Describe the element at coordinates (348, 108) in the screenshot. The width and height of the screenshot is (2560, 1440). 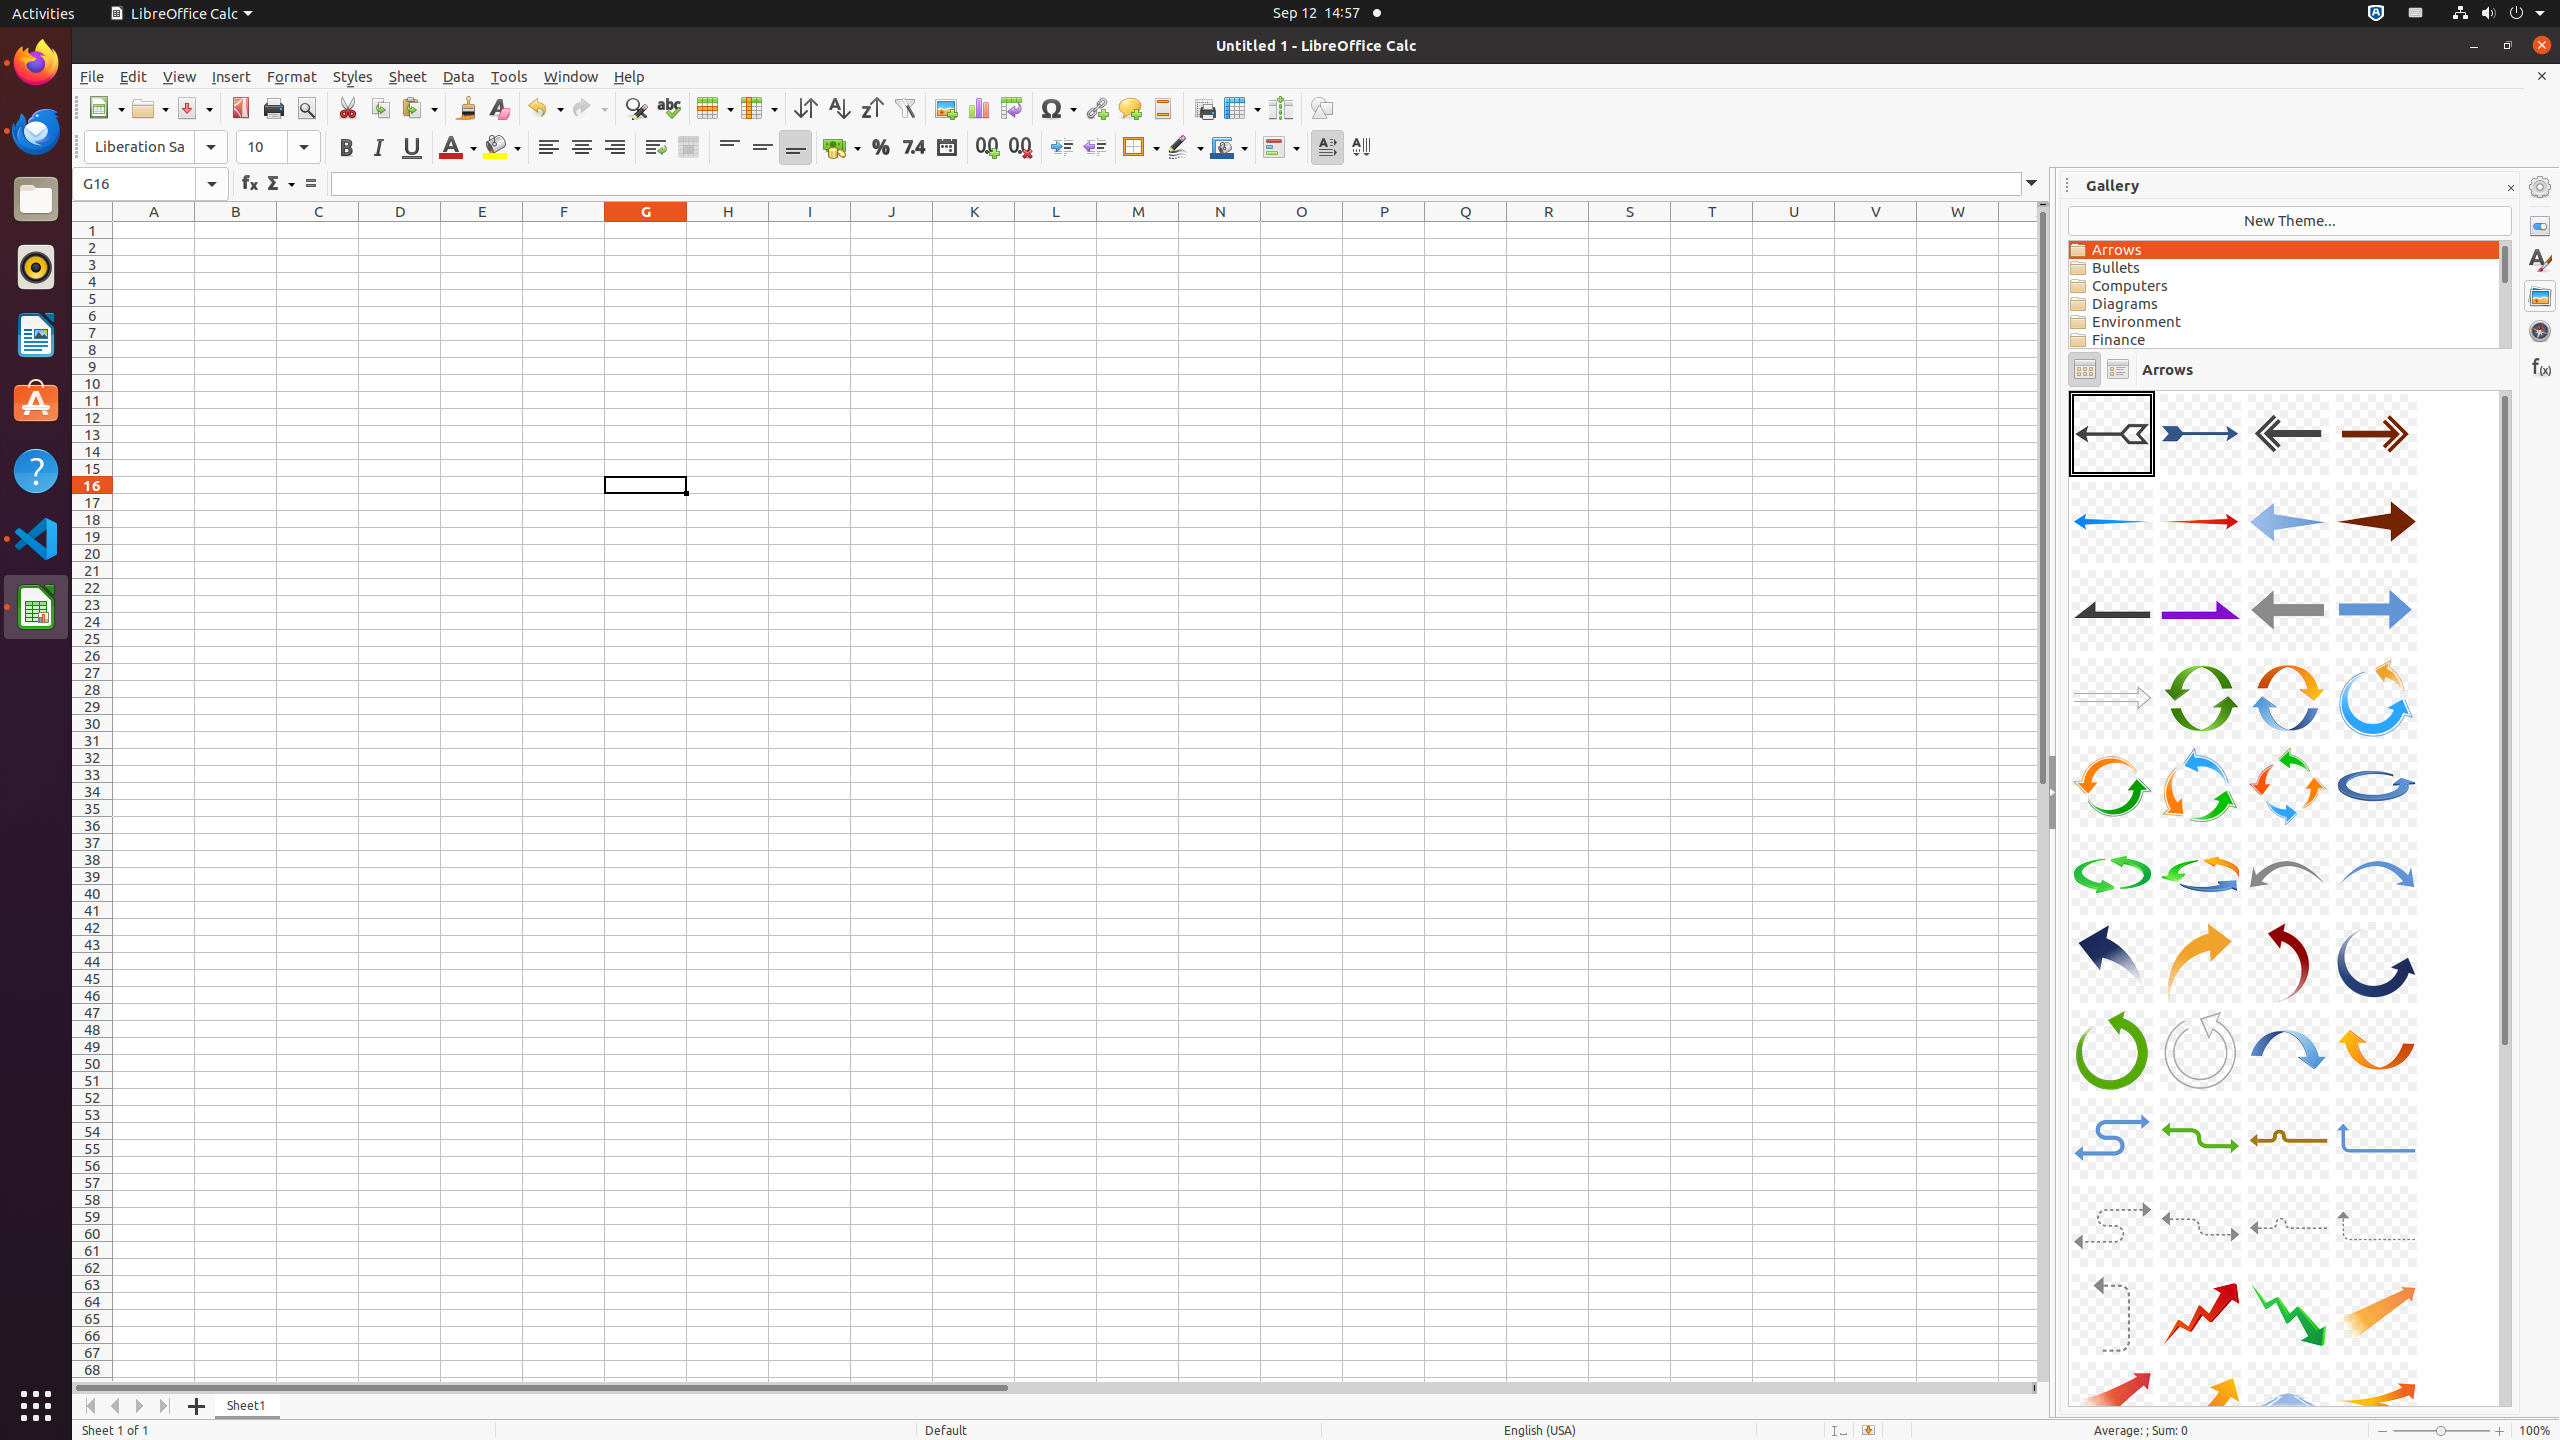
I see `Cut` at that location.